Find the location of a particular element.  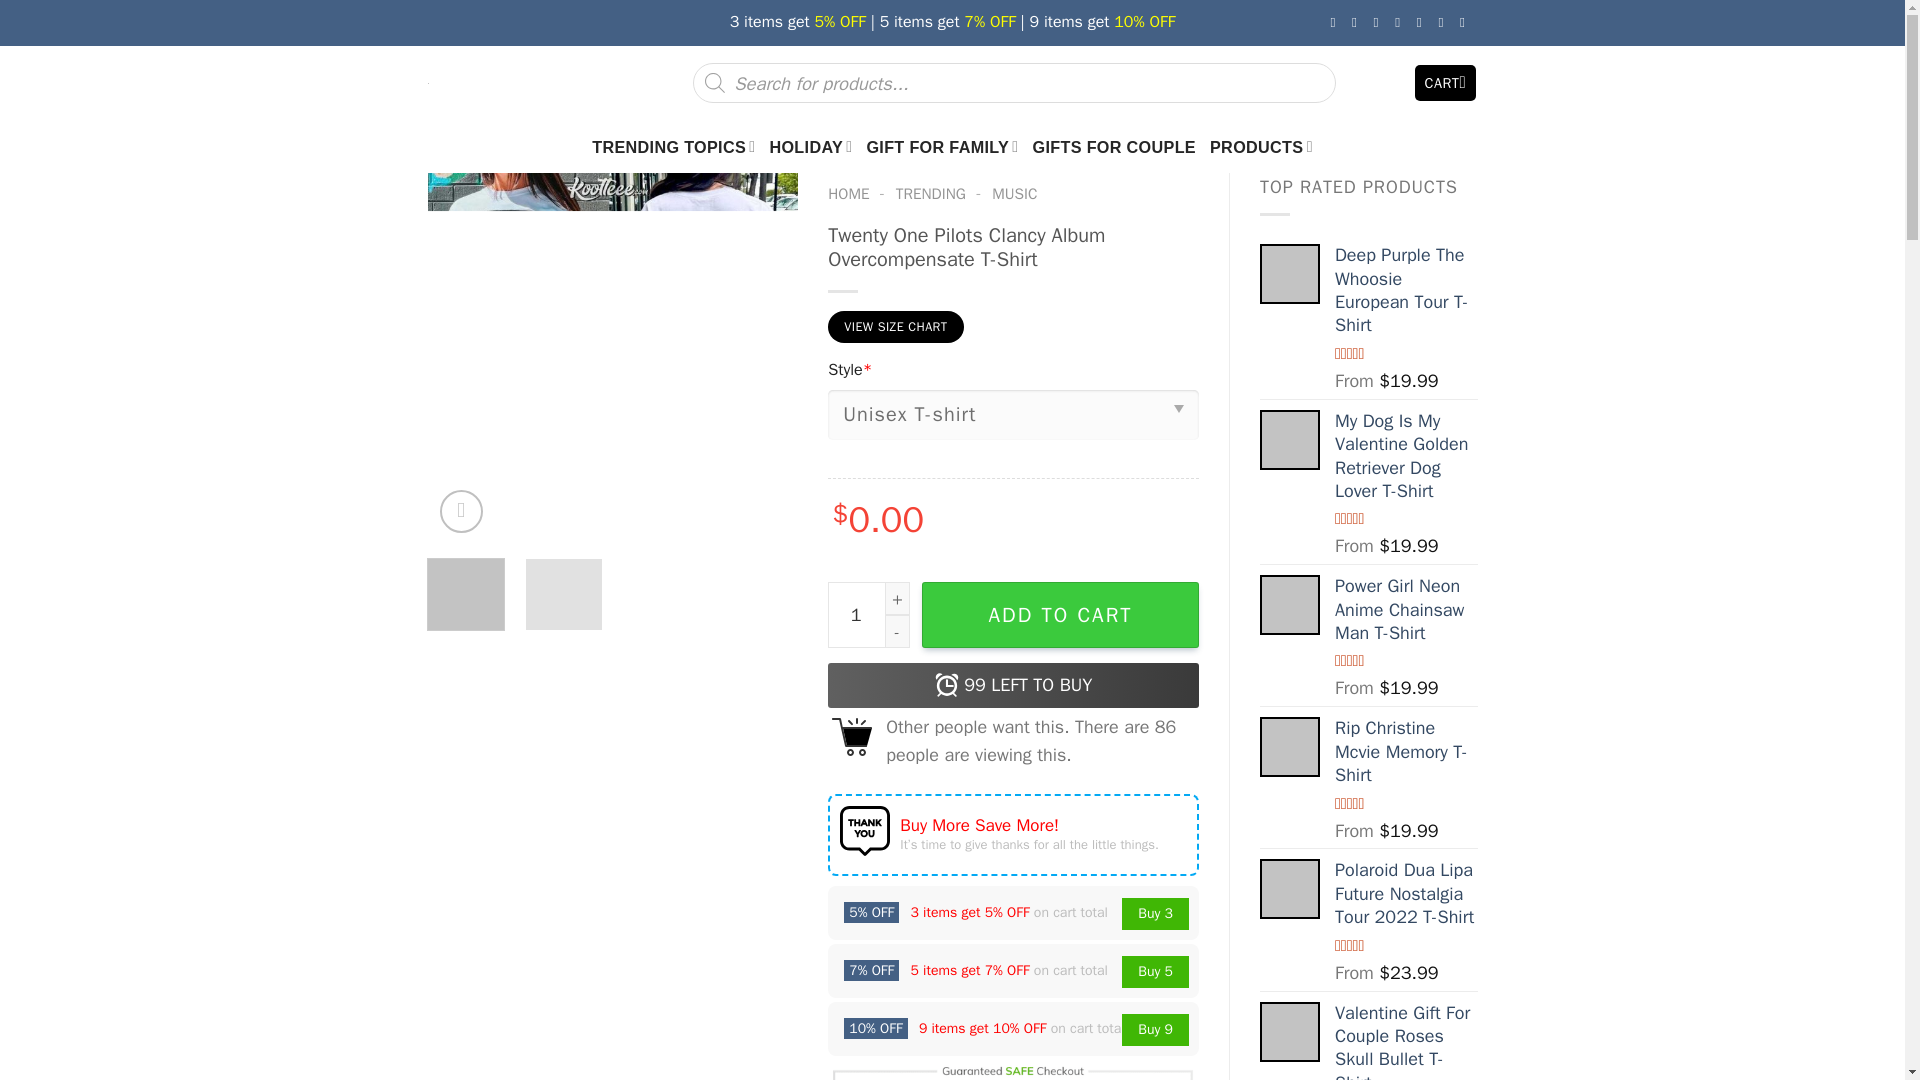

Flickr is located at coordinates (1466, 22).